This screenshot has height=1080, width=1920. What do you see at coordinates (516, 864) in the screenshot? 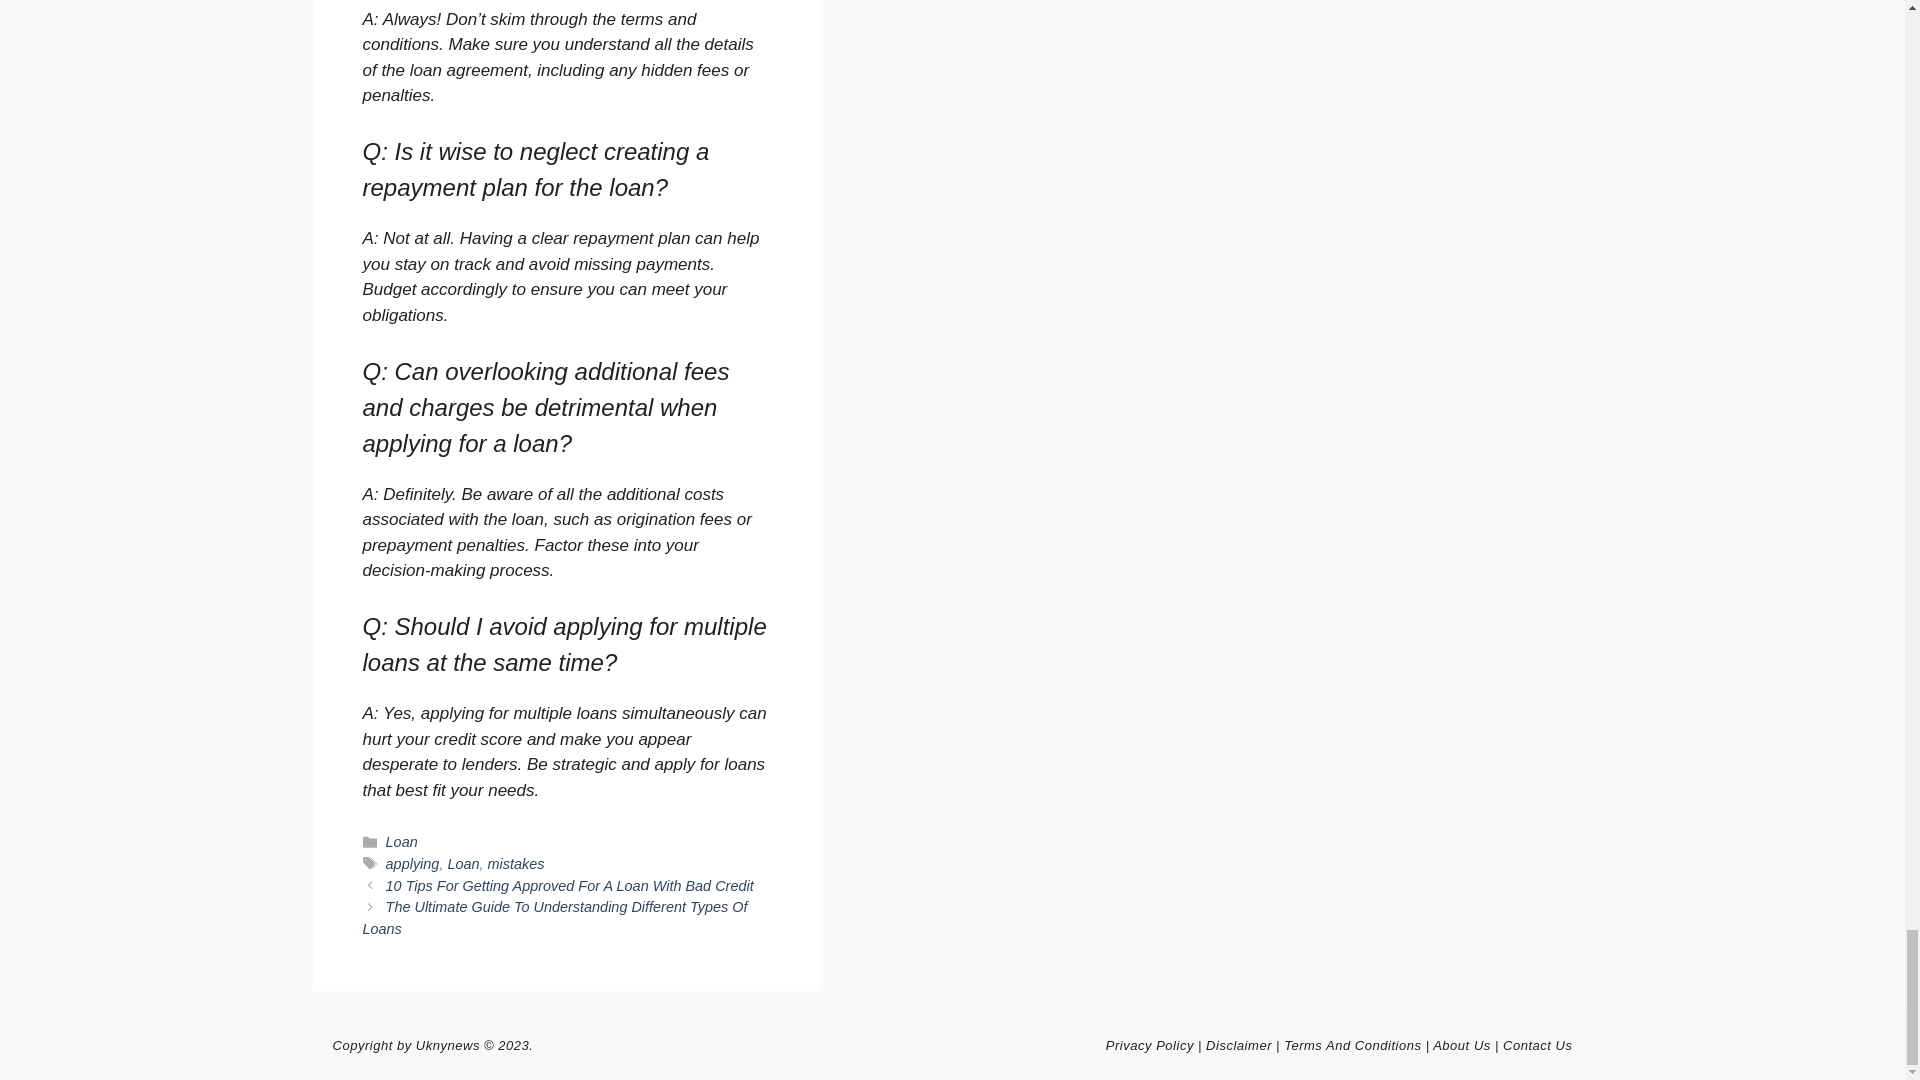
I see `mistakes` at bounding box center [516, 864].